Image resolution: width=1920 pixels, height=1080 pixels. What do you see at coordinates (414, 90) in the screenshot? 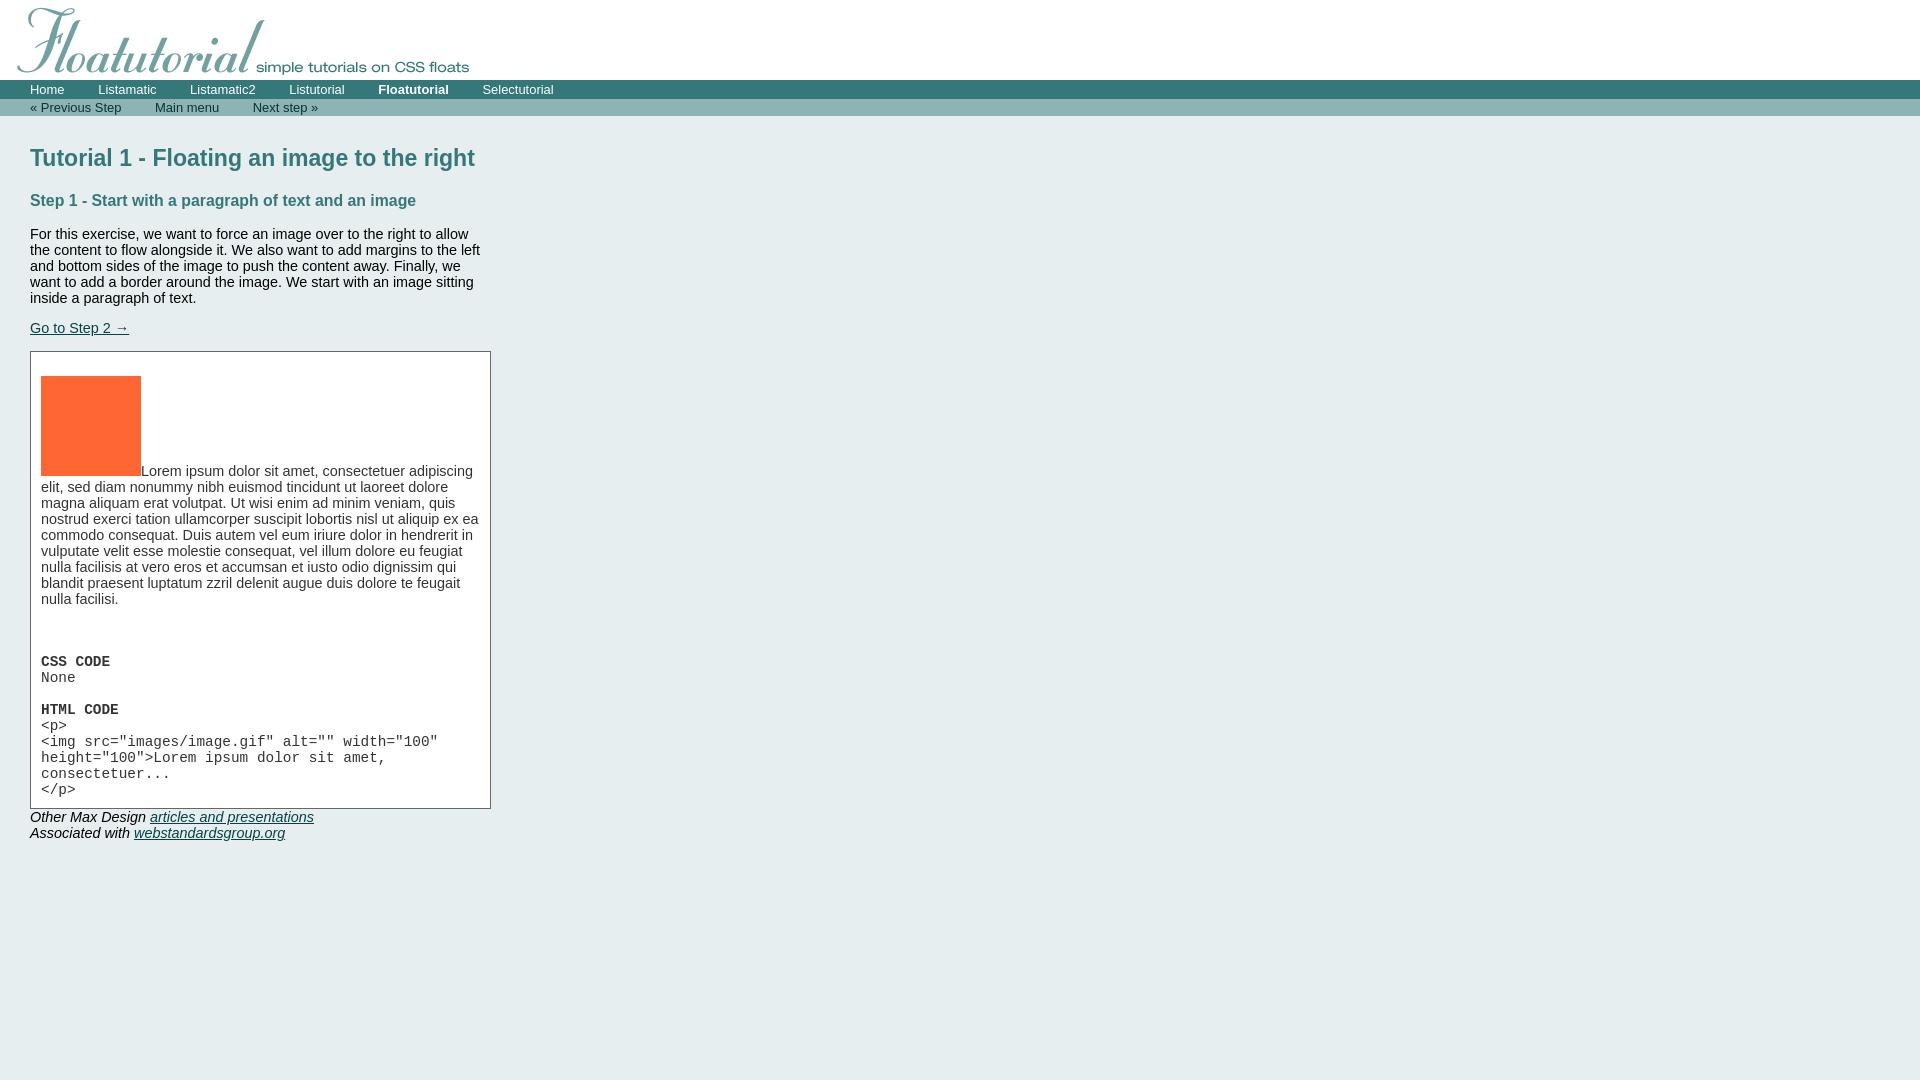
I see `Floatutorial` at bounding box center [414, 90].